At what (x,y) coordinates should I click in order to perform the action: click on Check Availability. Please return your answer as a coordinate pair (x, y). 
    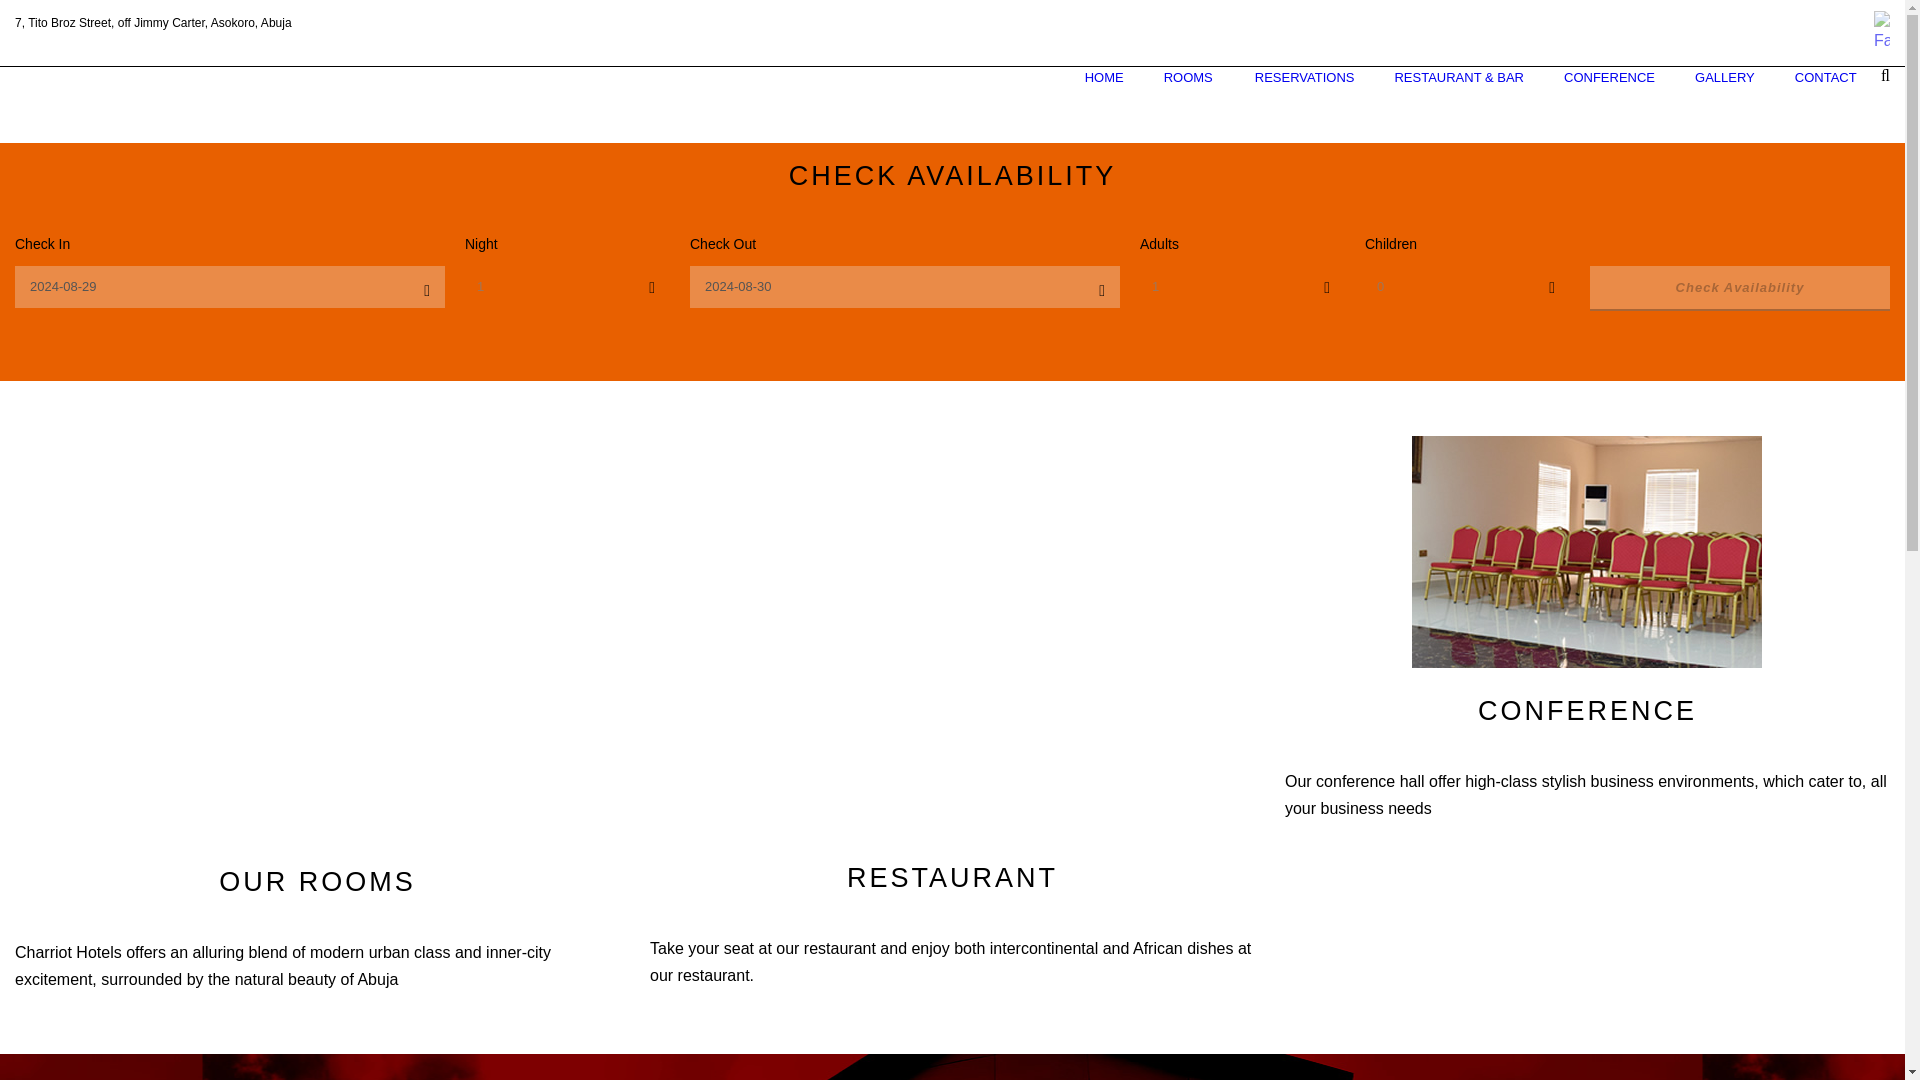
    Looking at the image, I should click on (1739, 288).